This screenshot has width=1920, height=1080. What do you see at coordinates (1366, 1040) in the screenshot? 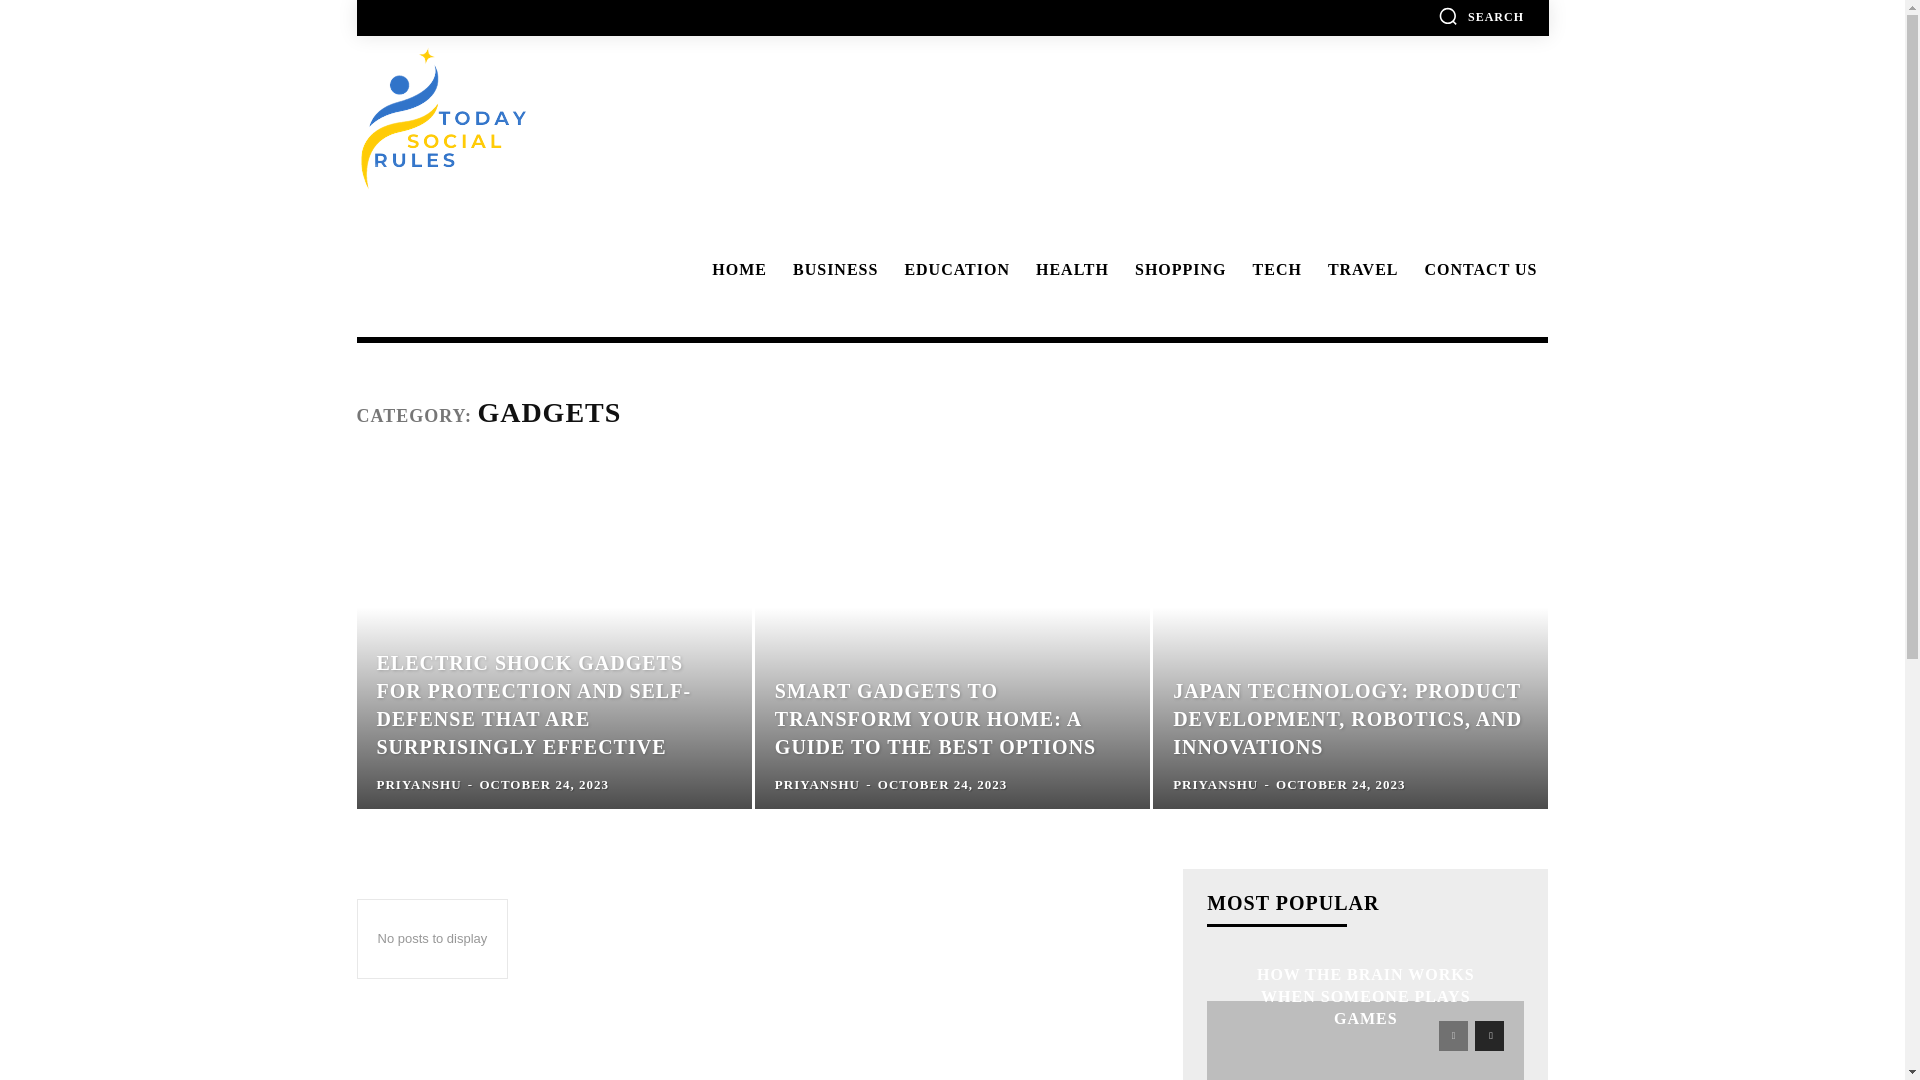
I see `How the Brain Works When Someone Plays Games` at bounding box center [1366, 1040].